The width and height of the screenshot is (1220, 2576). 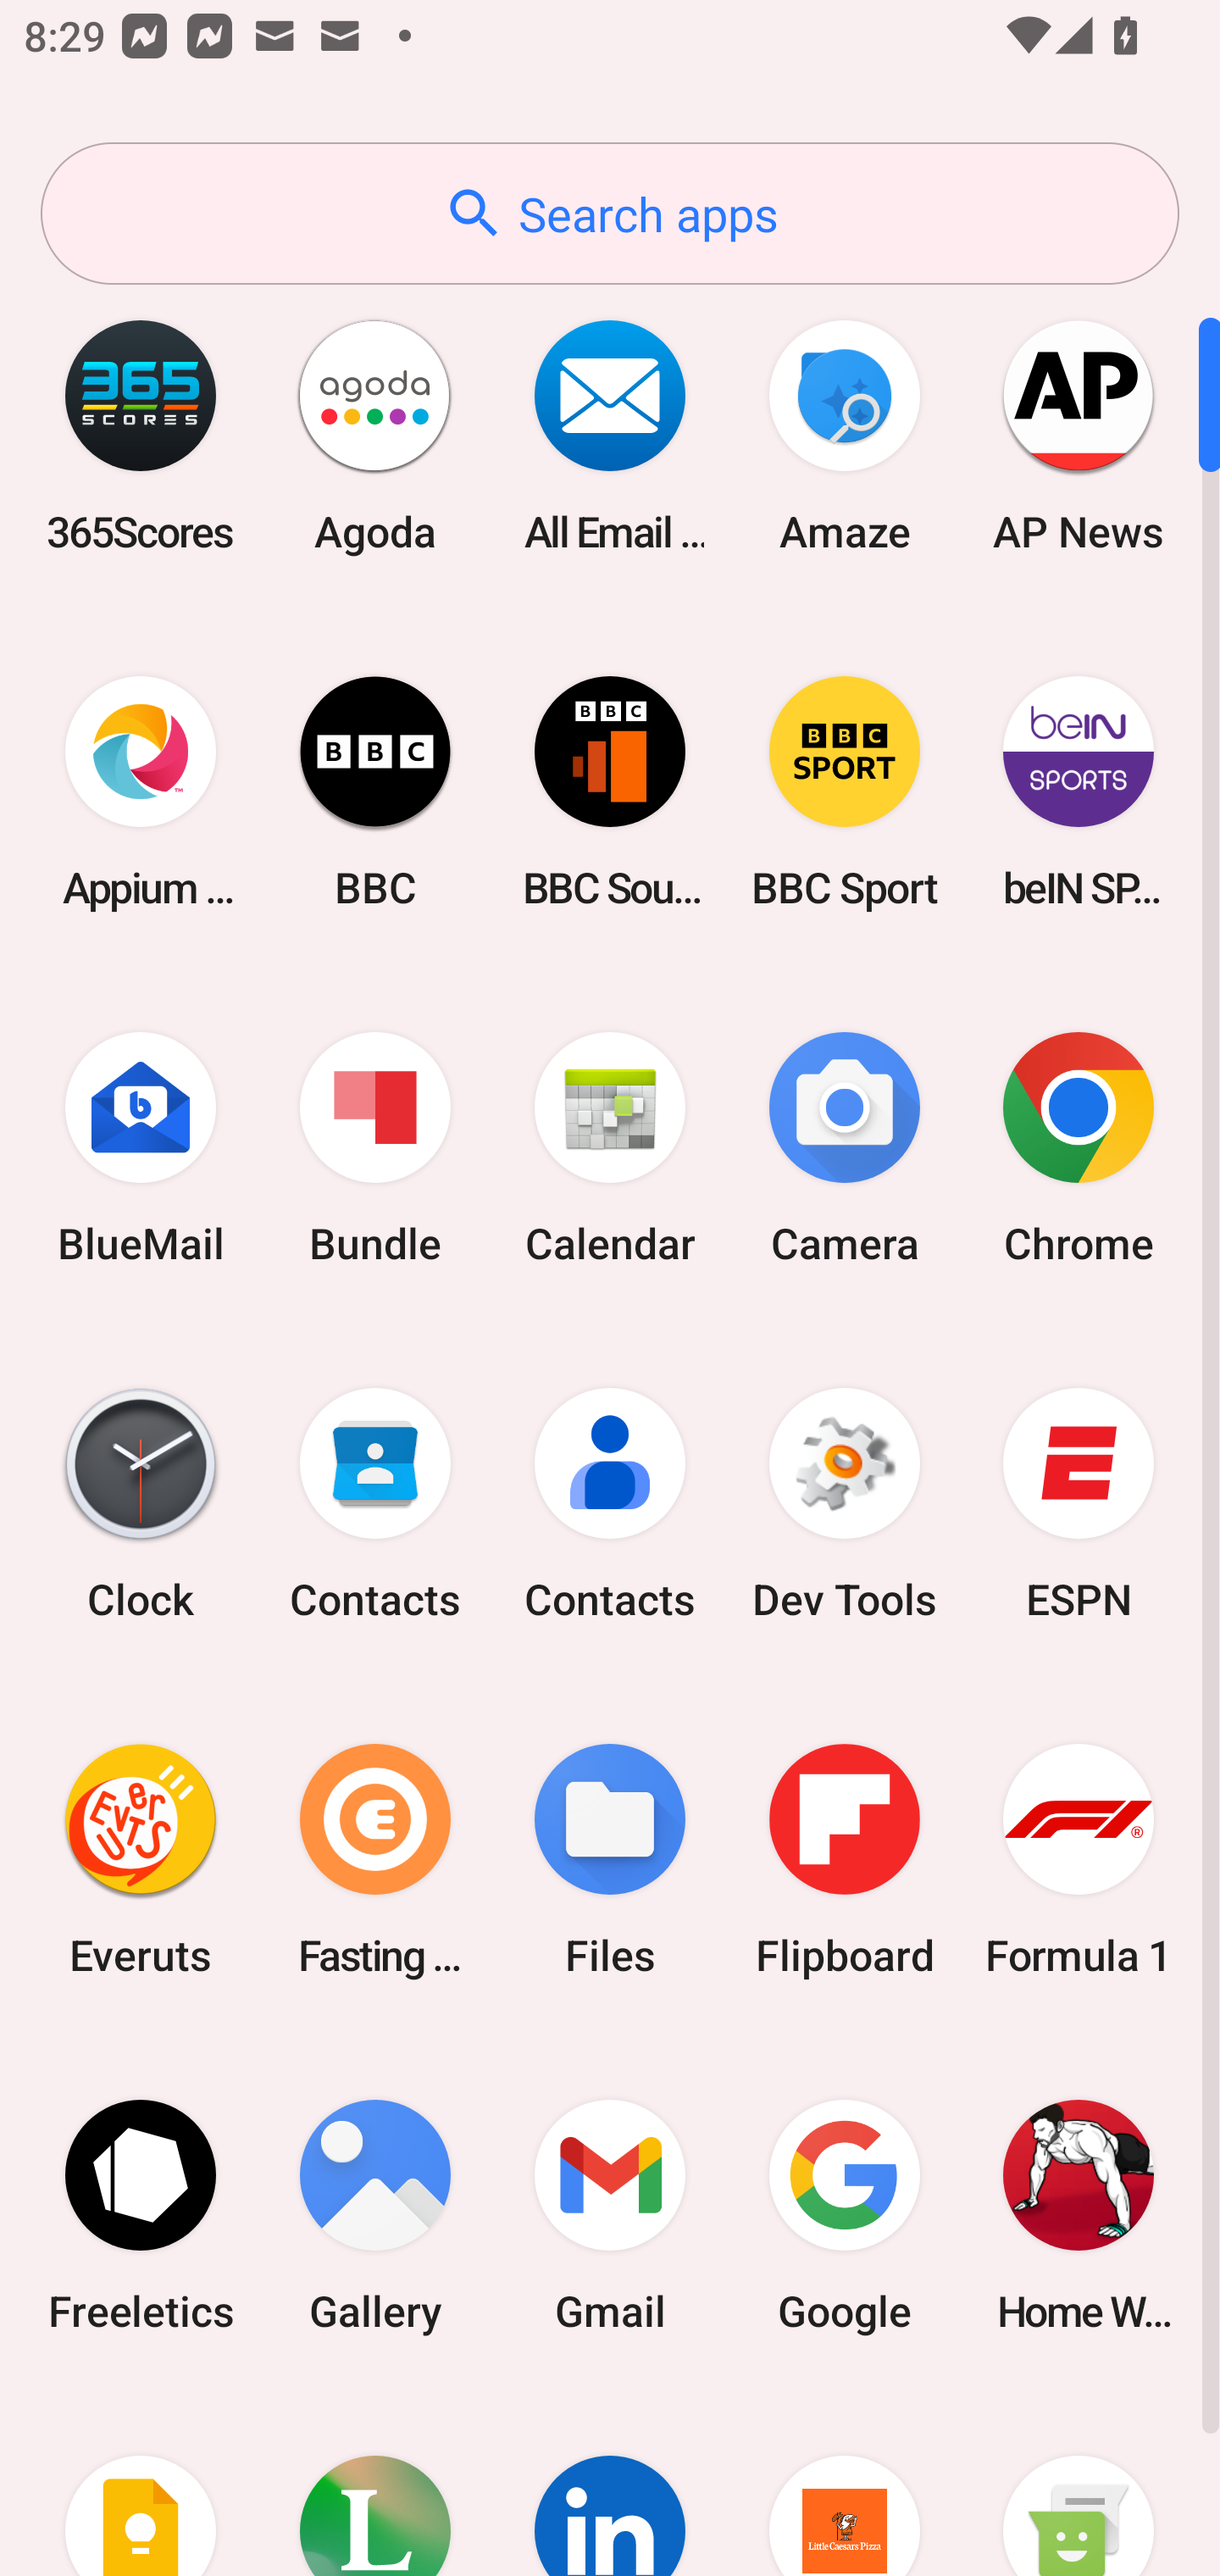 What do you see at coordinates (141, 1859) in the screenshot?
I see `Everuts` at bounding box center [141, 1859].